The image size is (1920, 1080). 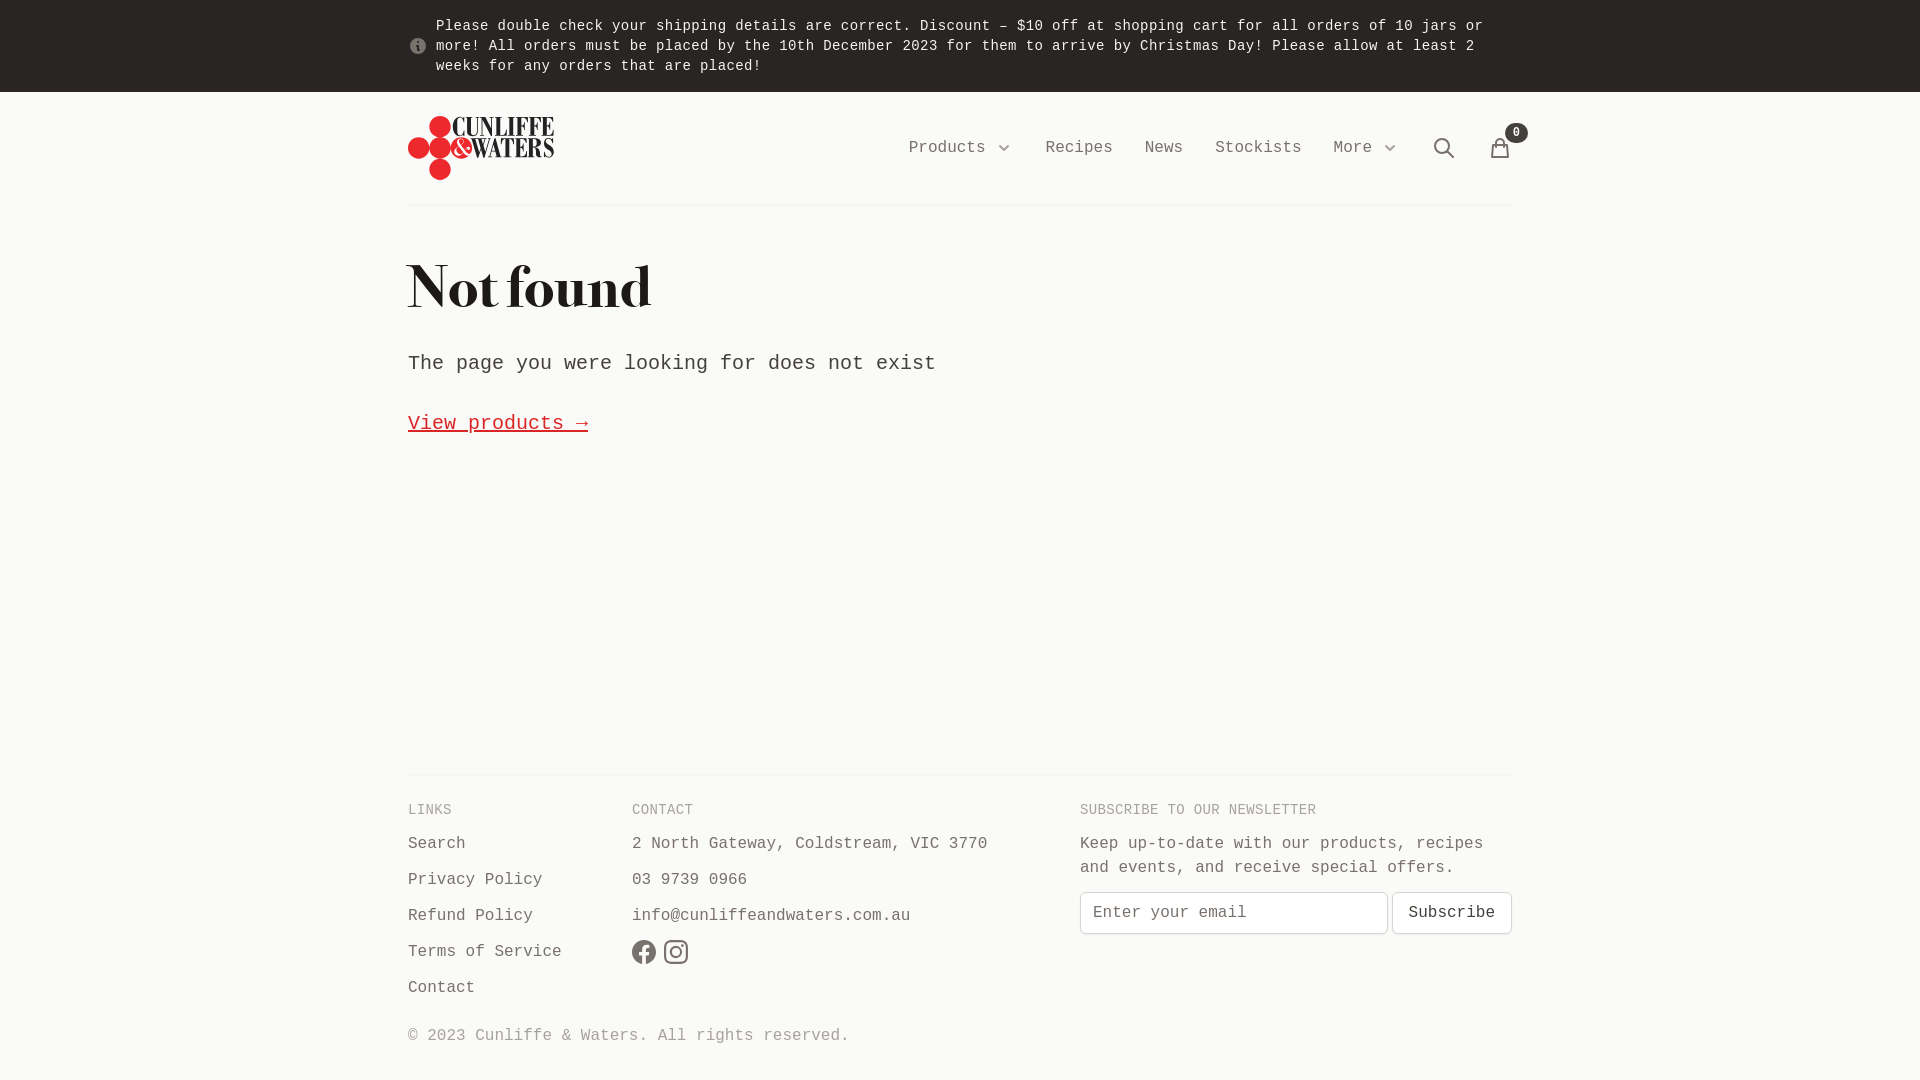 What do you see at coordinates (1452, 913) in the screenshot?
I see `Subscribe` at bounding box center [1452, 913].